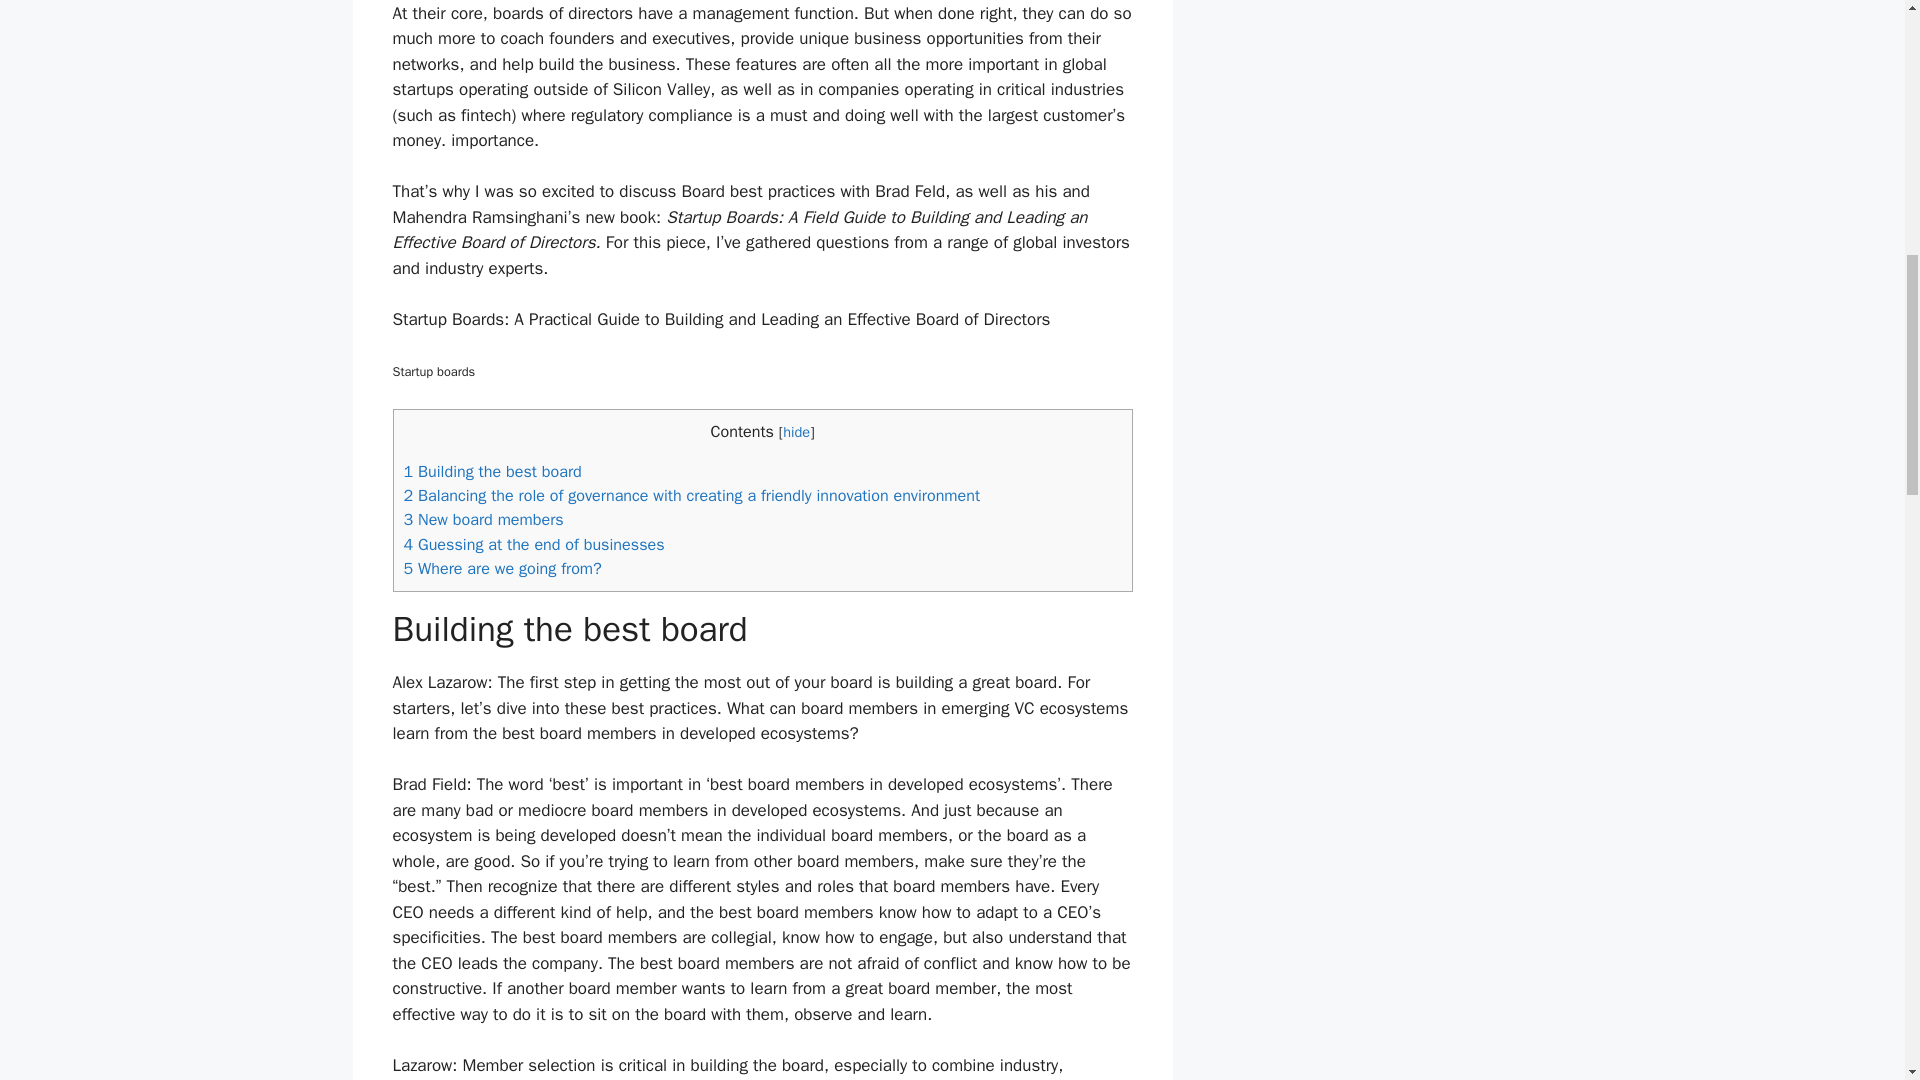 The image size is (1920, 1080). I want to click on 3 New board members, so click(484, 519).